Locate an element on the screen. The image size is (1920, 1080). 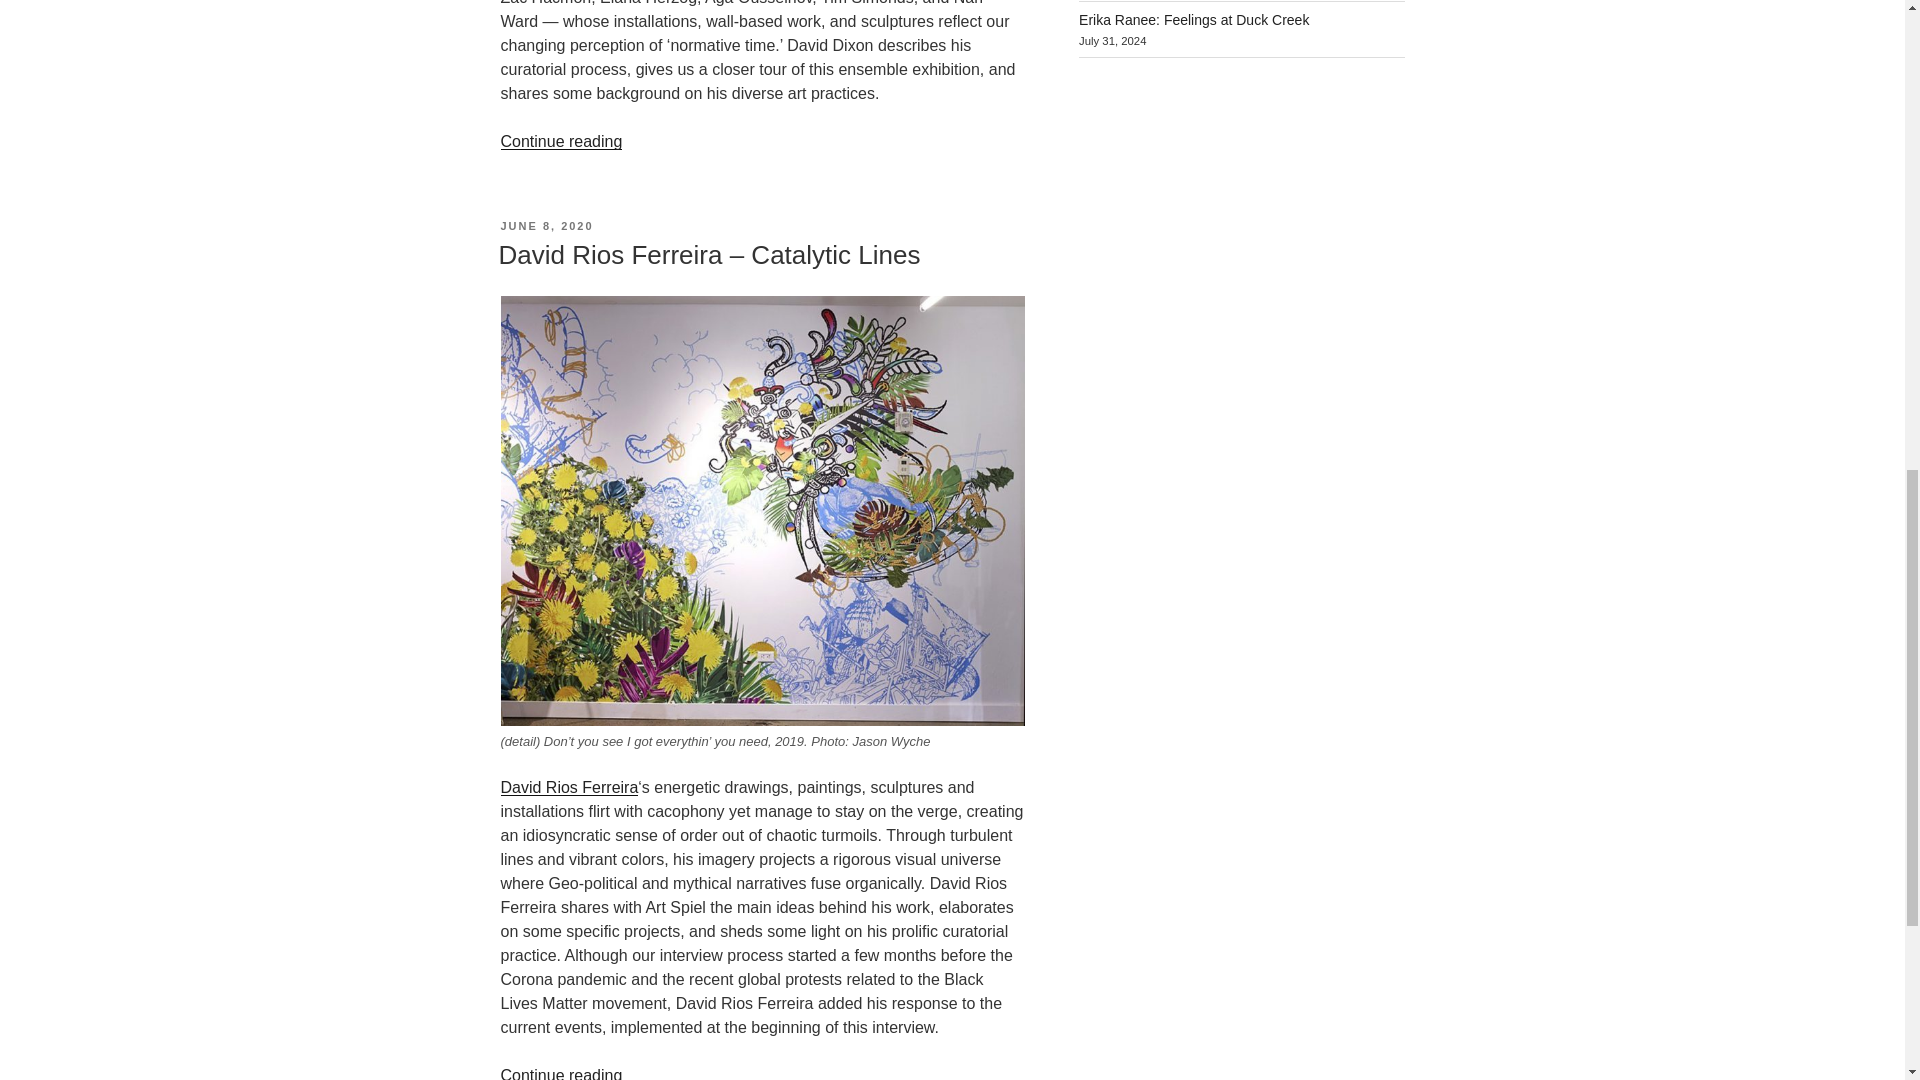
Erika Ranee: Feelings at Duck Creek is located at coordinates (1194, 20).